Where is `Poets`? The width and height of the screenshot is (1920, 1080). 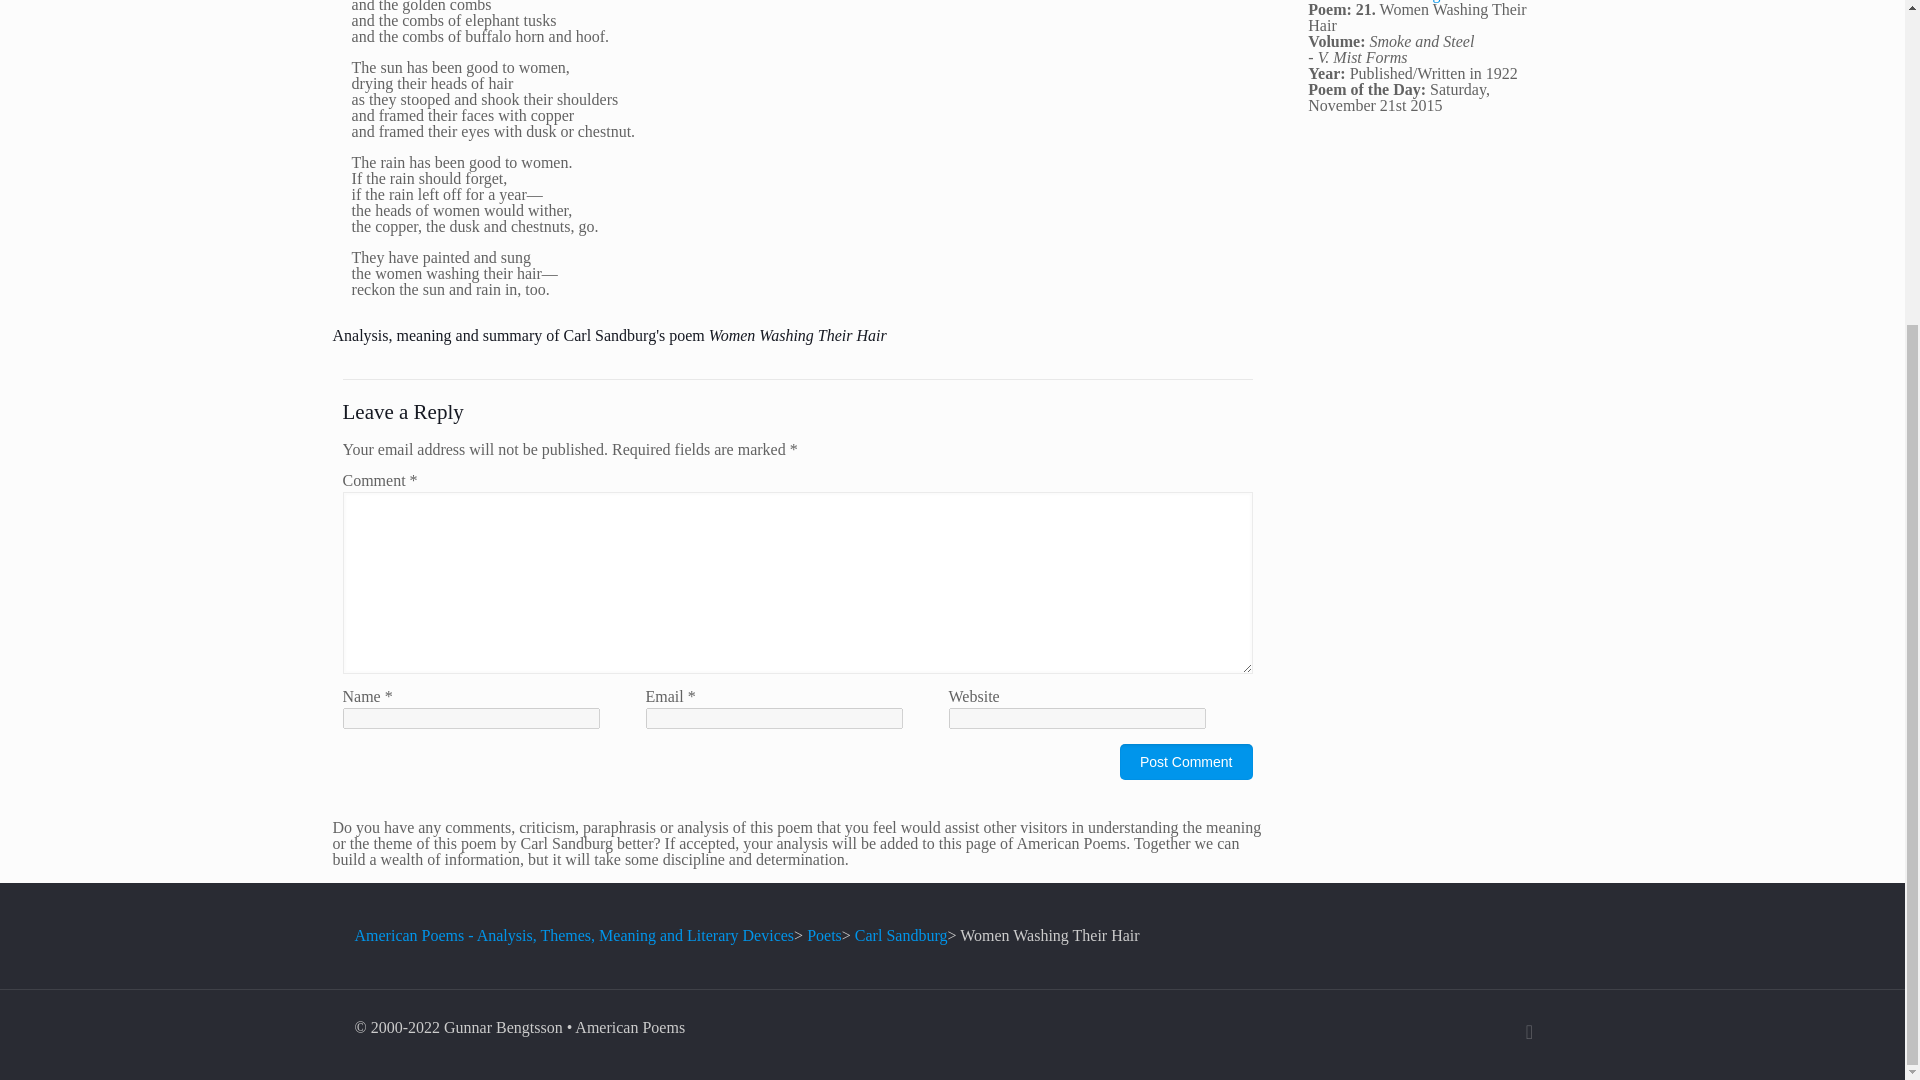 Poets is located at coordinates (824, 934).